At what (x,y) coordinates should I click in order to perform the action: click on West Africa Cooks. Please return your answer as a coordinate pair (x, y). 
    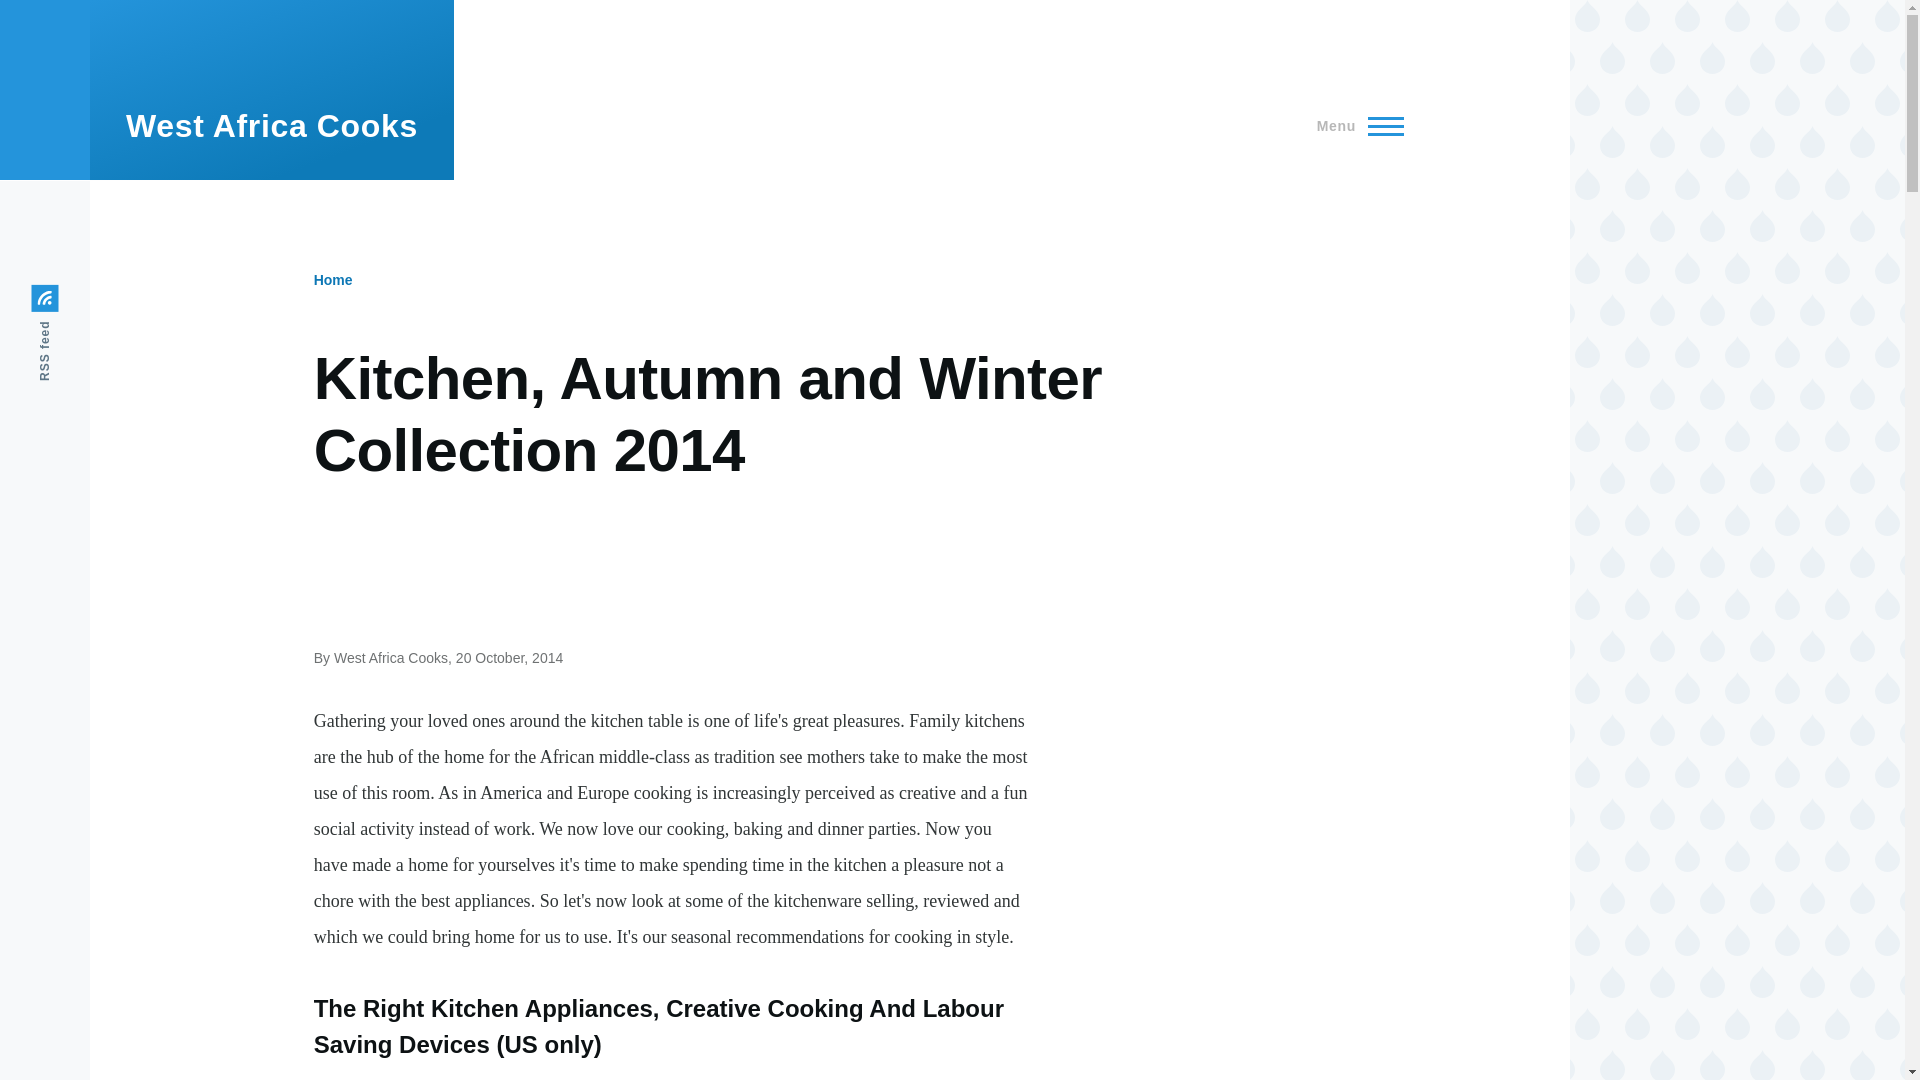
    Looking at the image, I should click on (272, 126).